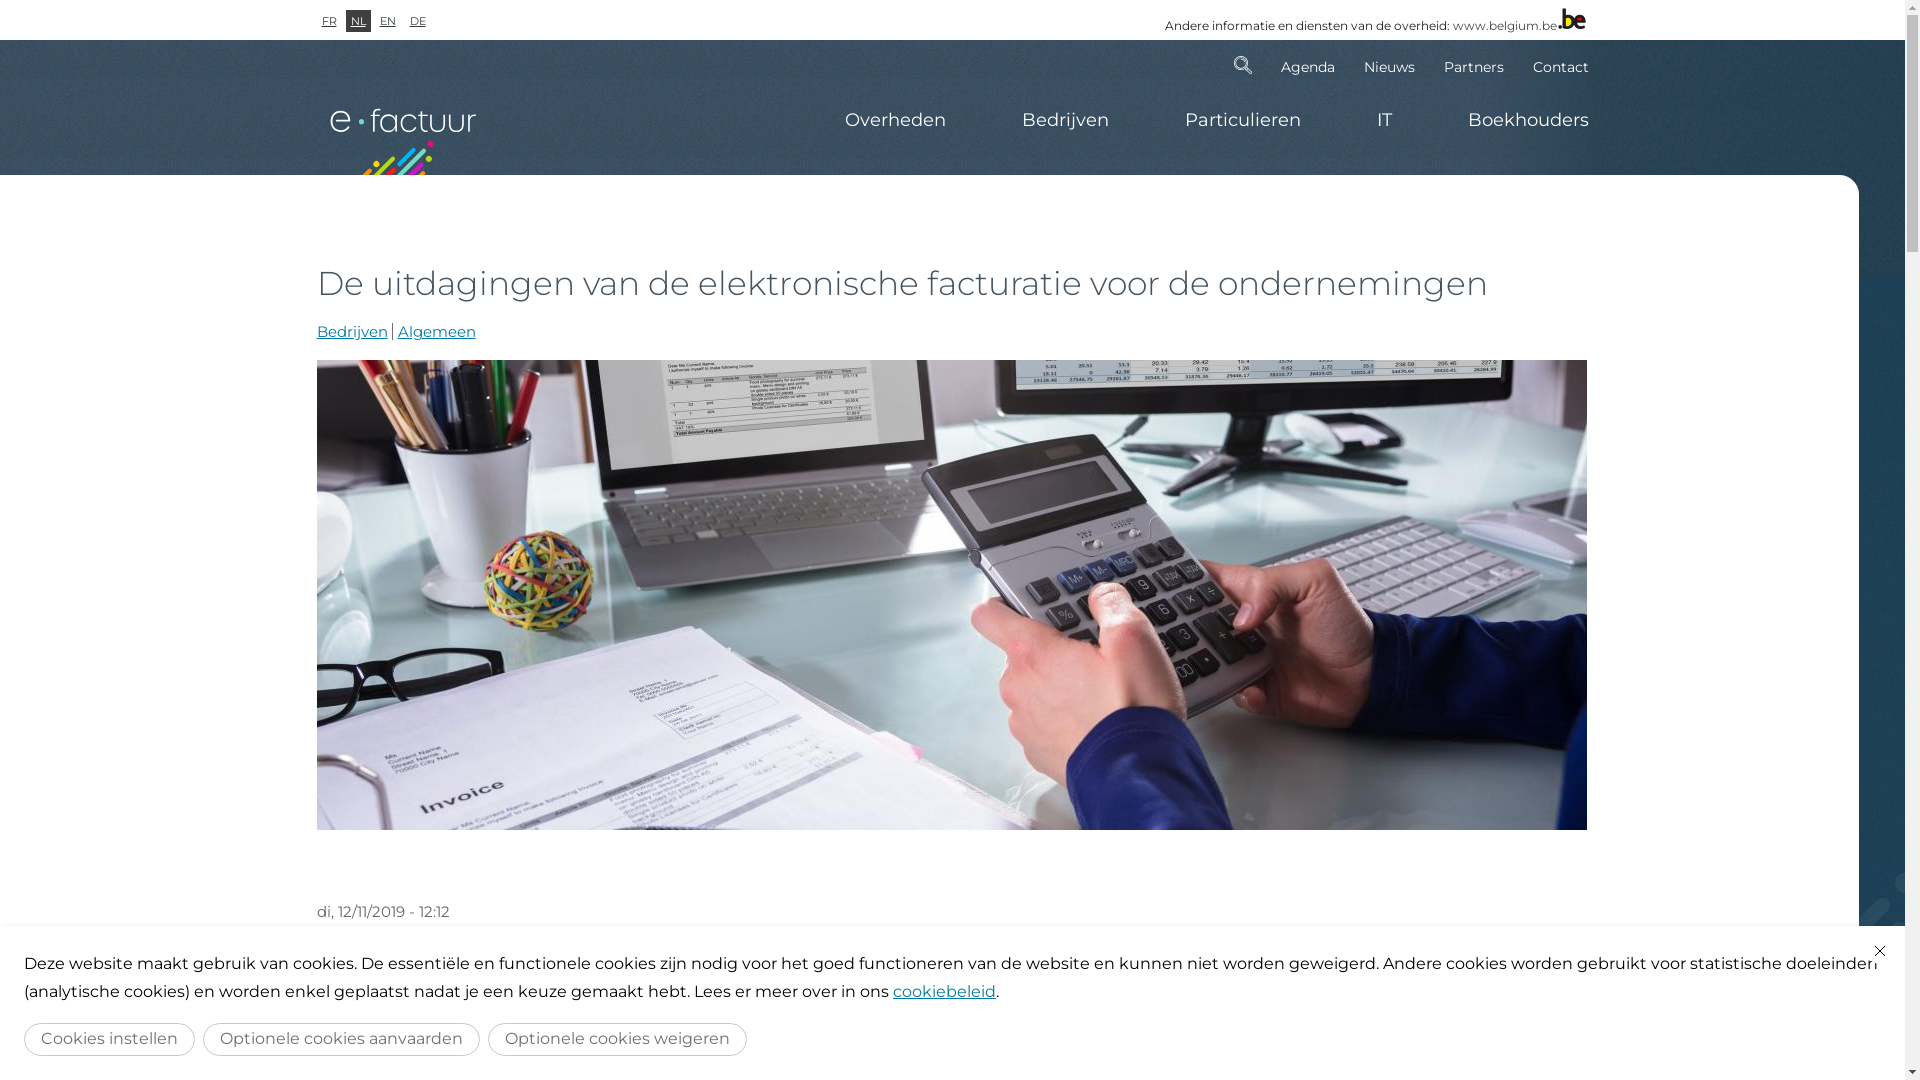 This screenshot has height=1080, width=1920. Describe the element at coordinates (894, 120) in the screenshot. I see `Overheden` at that location.